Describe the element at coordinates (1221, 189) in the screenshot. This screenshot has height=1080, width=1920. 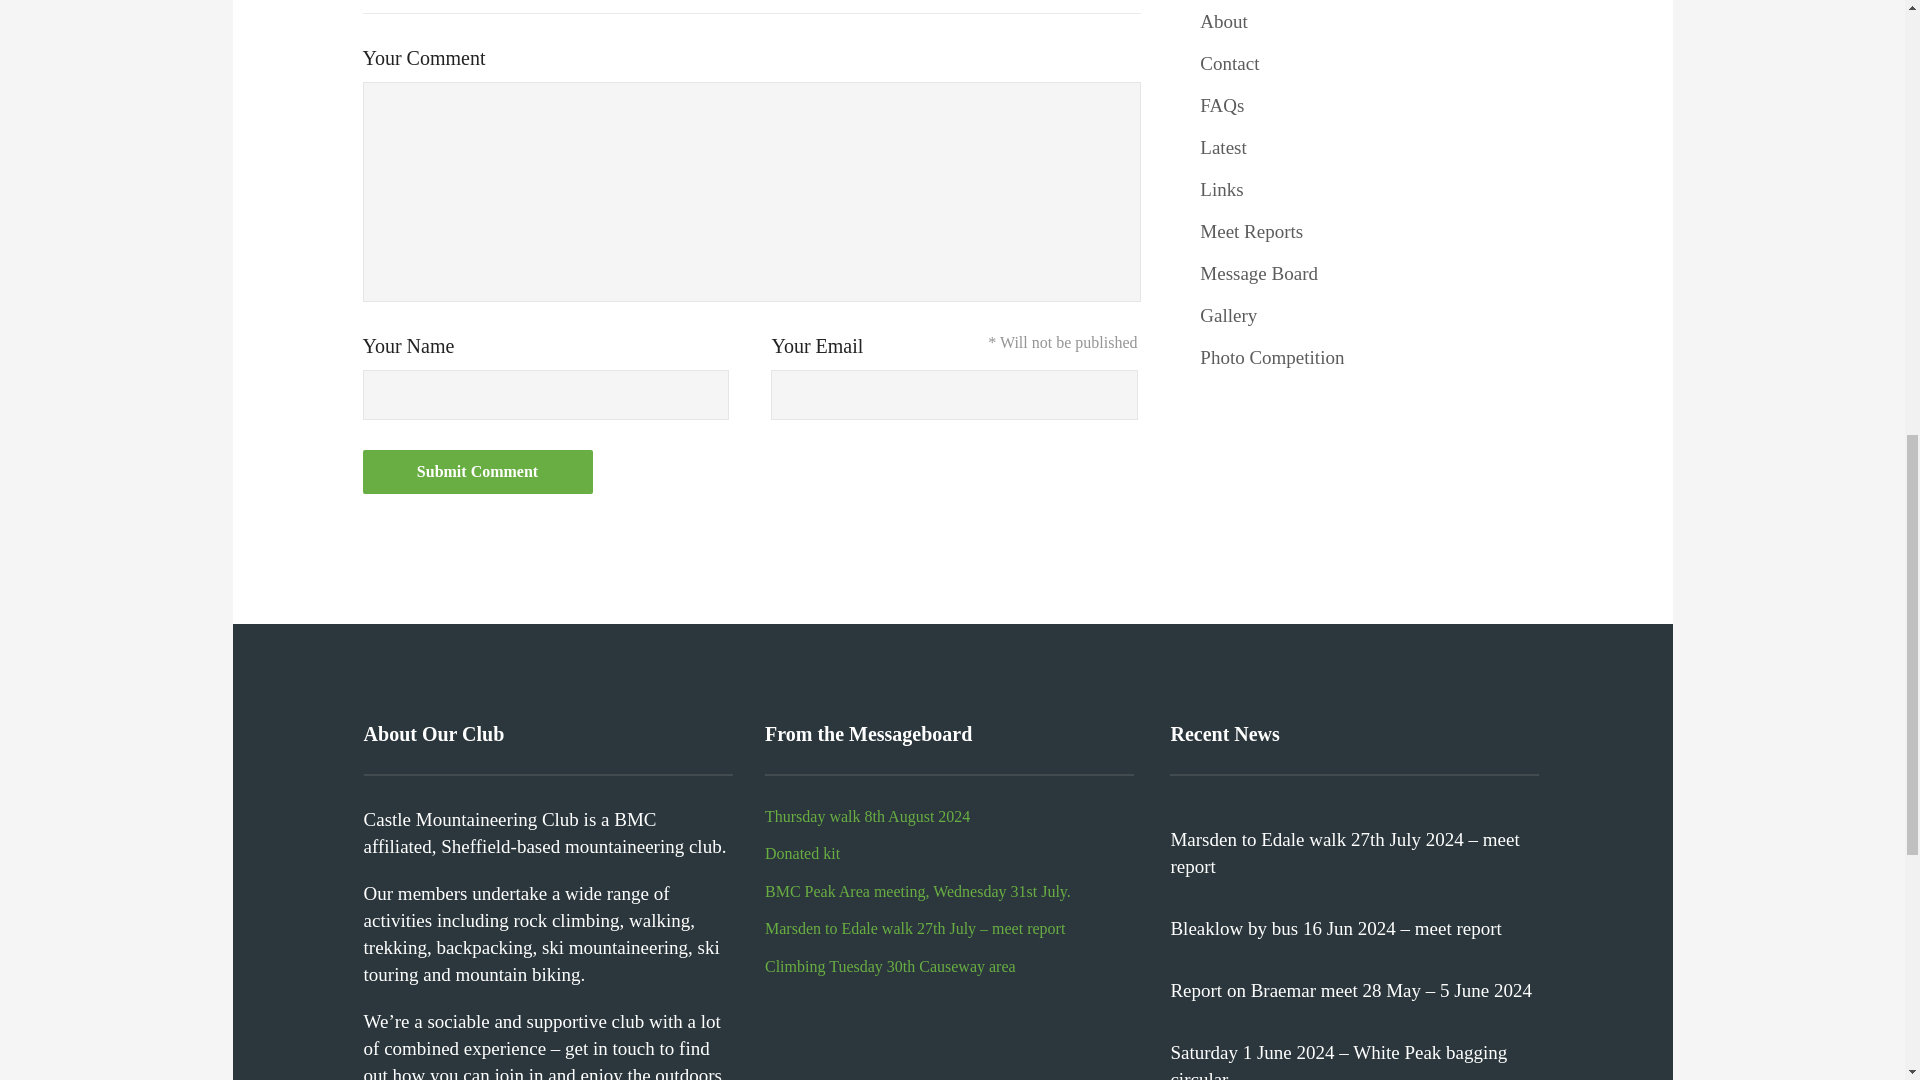
I see `Links` at that location.